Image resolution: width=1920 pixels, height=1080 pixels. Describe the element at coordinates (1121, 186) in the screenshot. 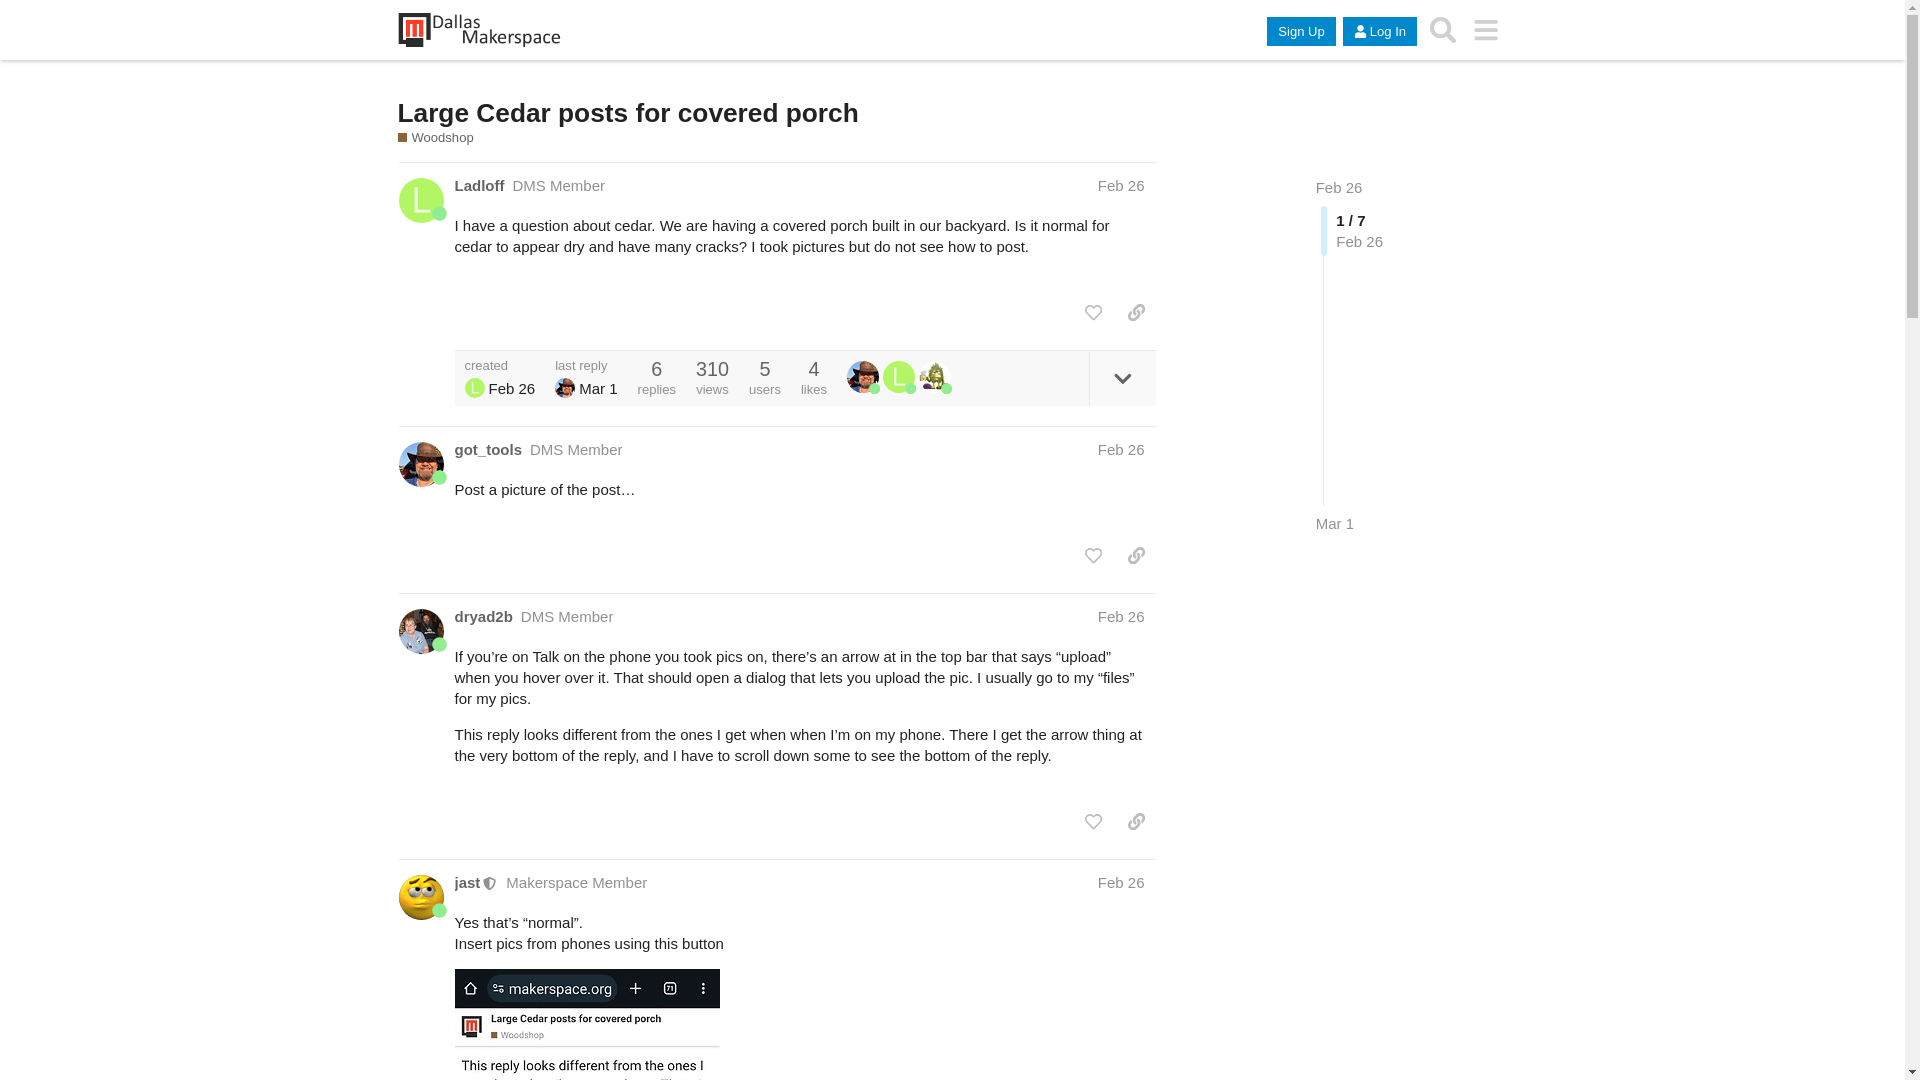

I see `Feb 26` at that location.